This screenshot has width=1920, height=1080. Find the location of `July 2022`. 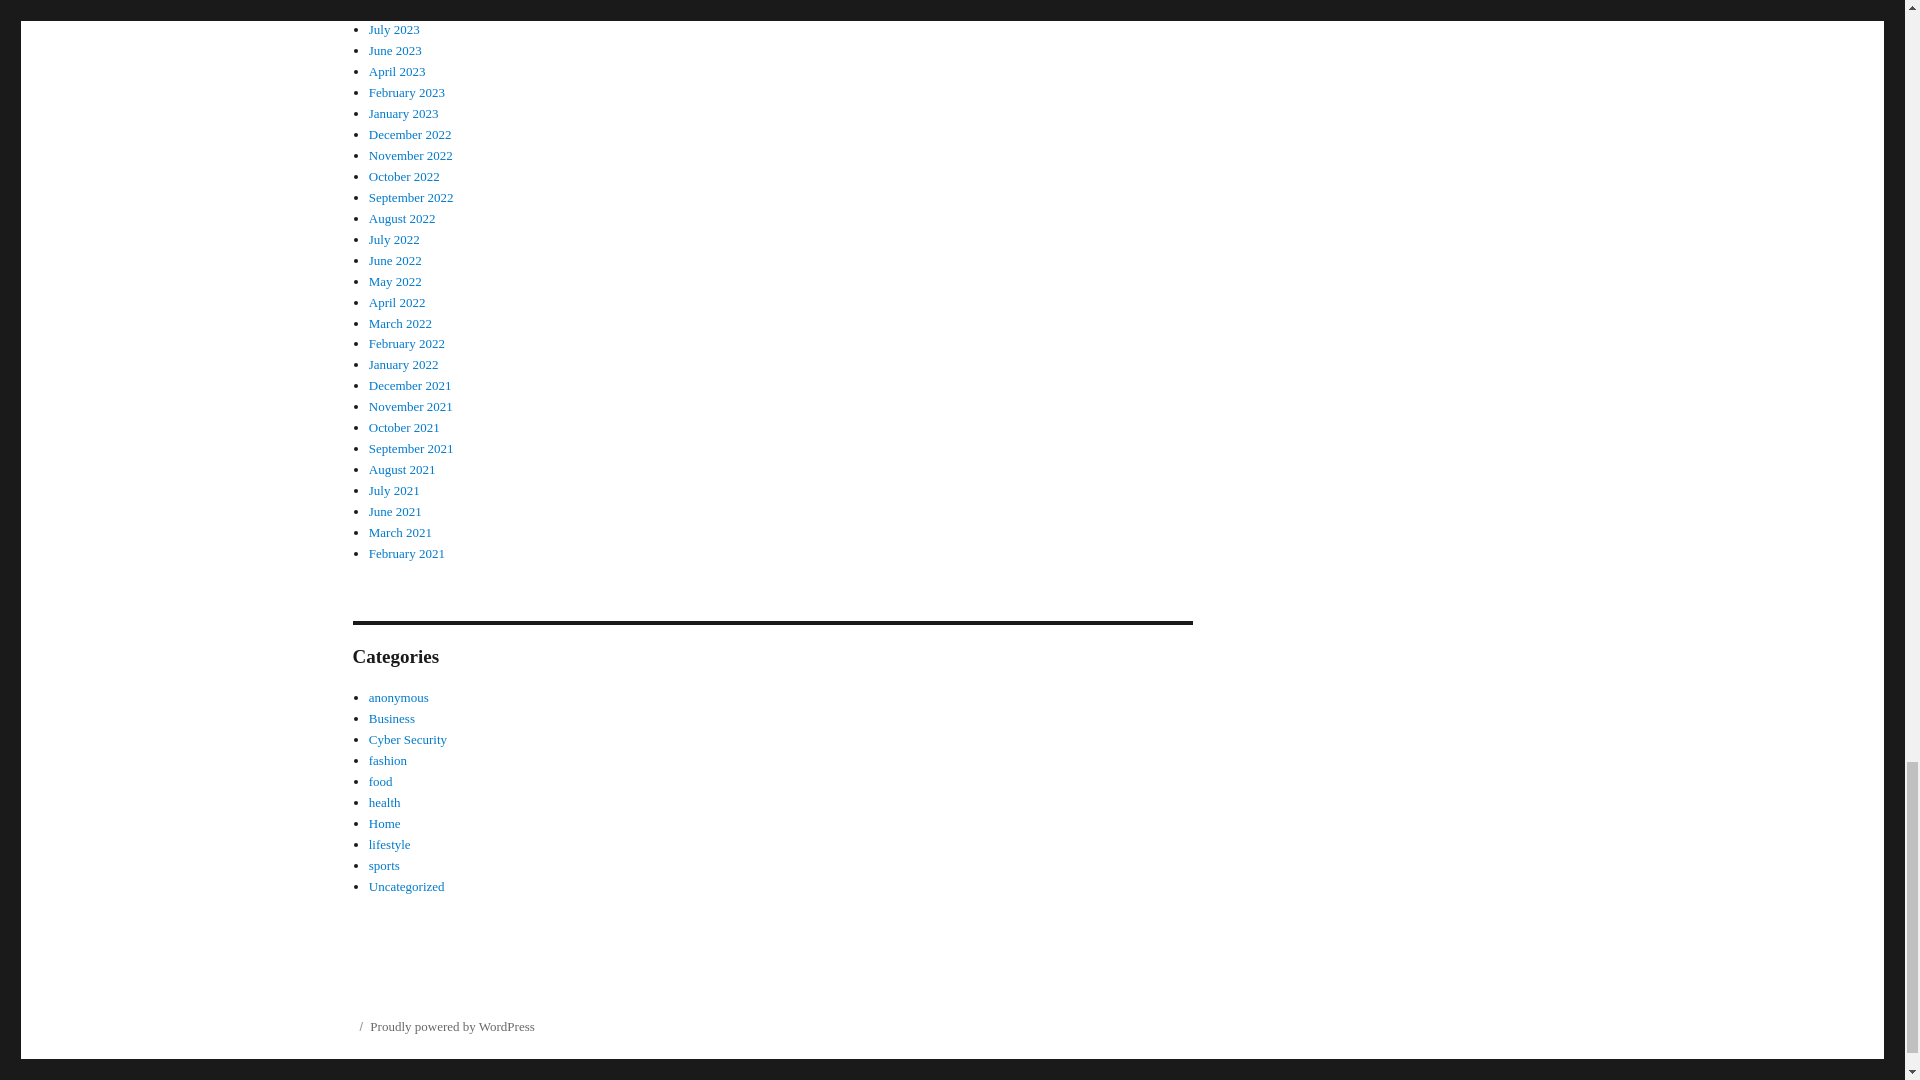

July 2022 is located at coordinates (394, 240).